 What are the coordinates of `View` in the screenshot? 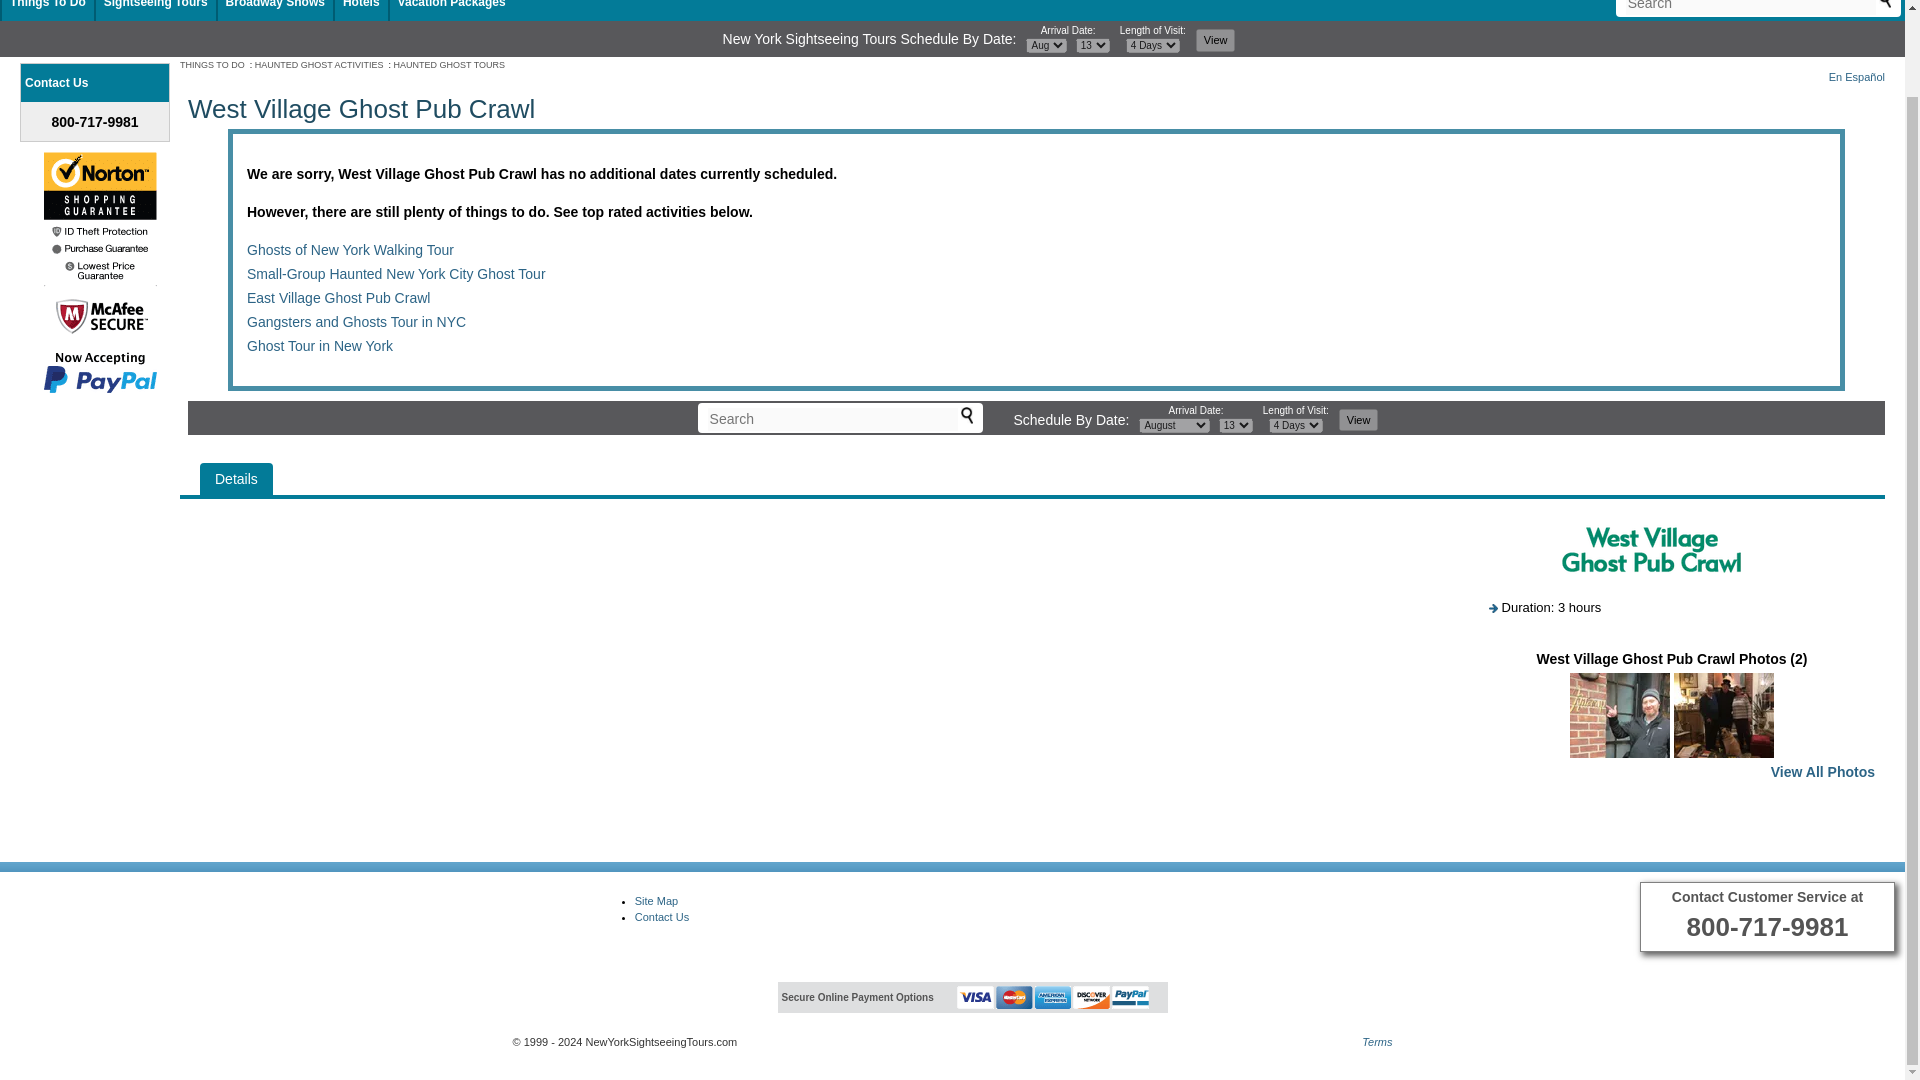 It's located at (1358, 420).